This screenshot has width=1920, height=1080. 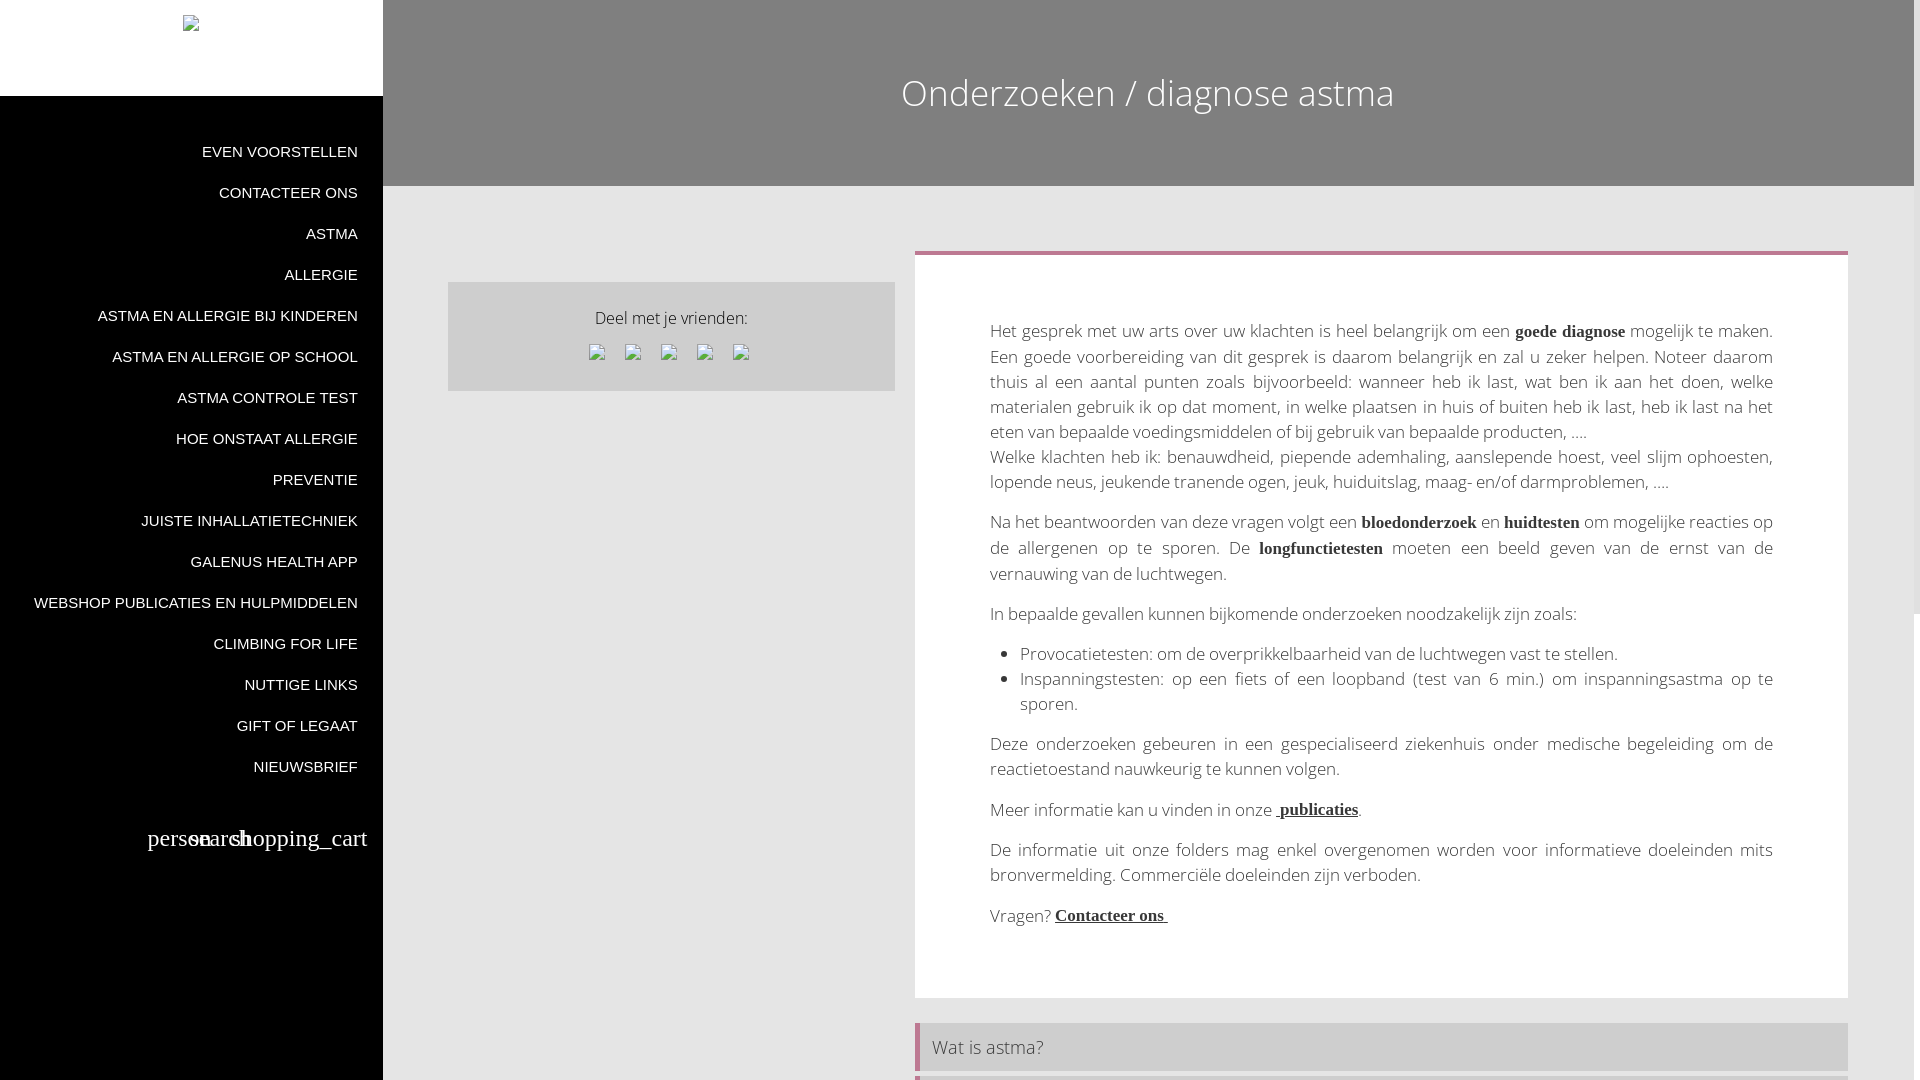 What do you see at coordinates (192, 602) in the screenshot?
I see `WEBSHOP PUBLICATIES EN HULPMIDDELEN` at bounding box center [192, 602].